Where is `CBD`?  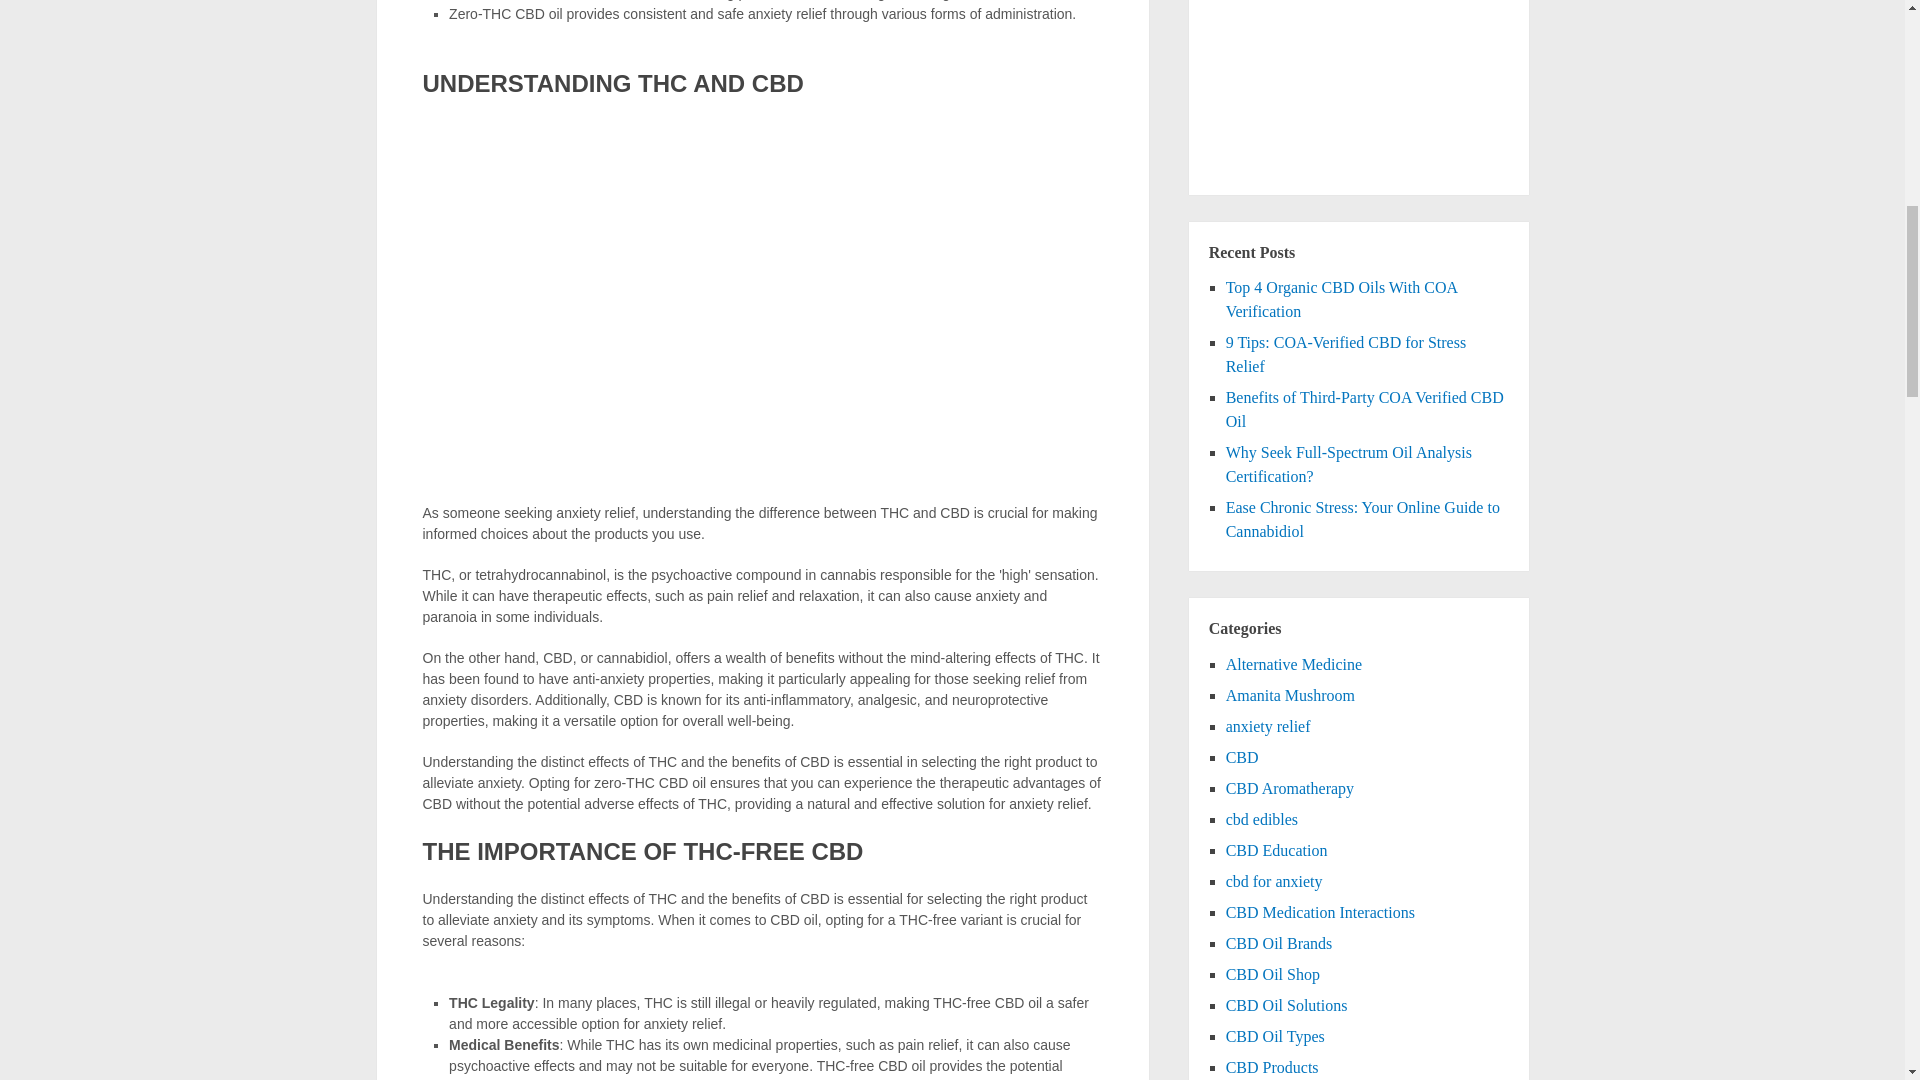
CBD is located at coordinates (1242, 757).